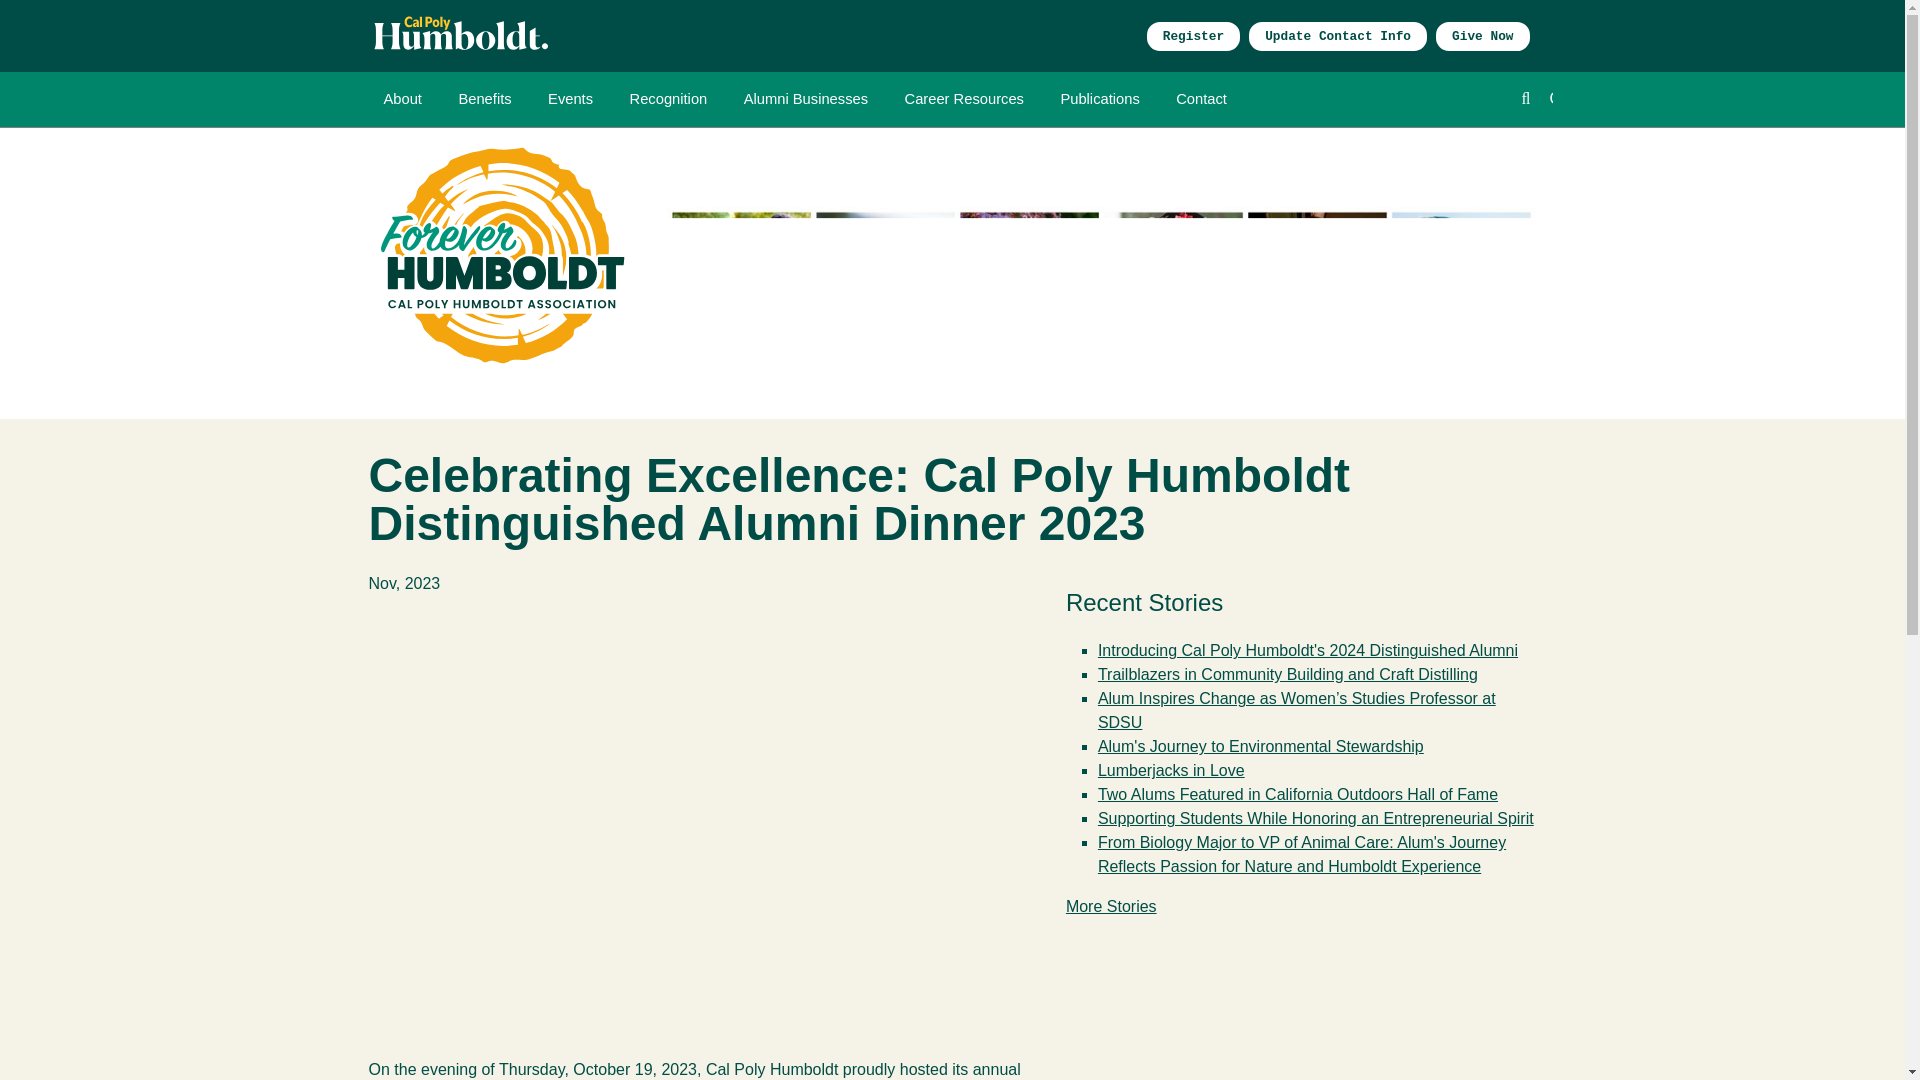 Image resolution: width=1920 pixels, height=1080 pixels. I want to click on Forever Humboldt Cal Poly Humboldt Association, so click(504, 255).